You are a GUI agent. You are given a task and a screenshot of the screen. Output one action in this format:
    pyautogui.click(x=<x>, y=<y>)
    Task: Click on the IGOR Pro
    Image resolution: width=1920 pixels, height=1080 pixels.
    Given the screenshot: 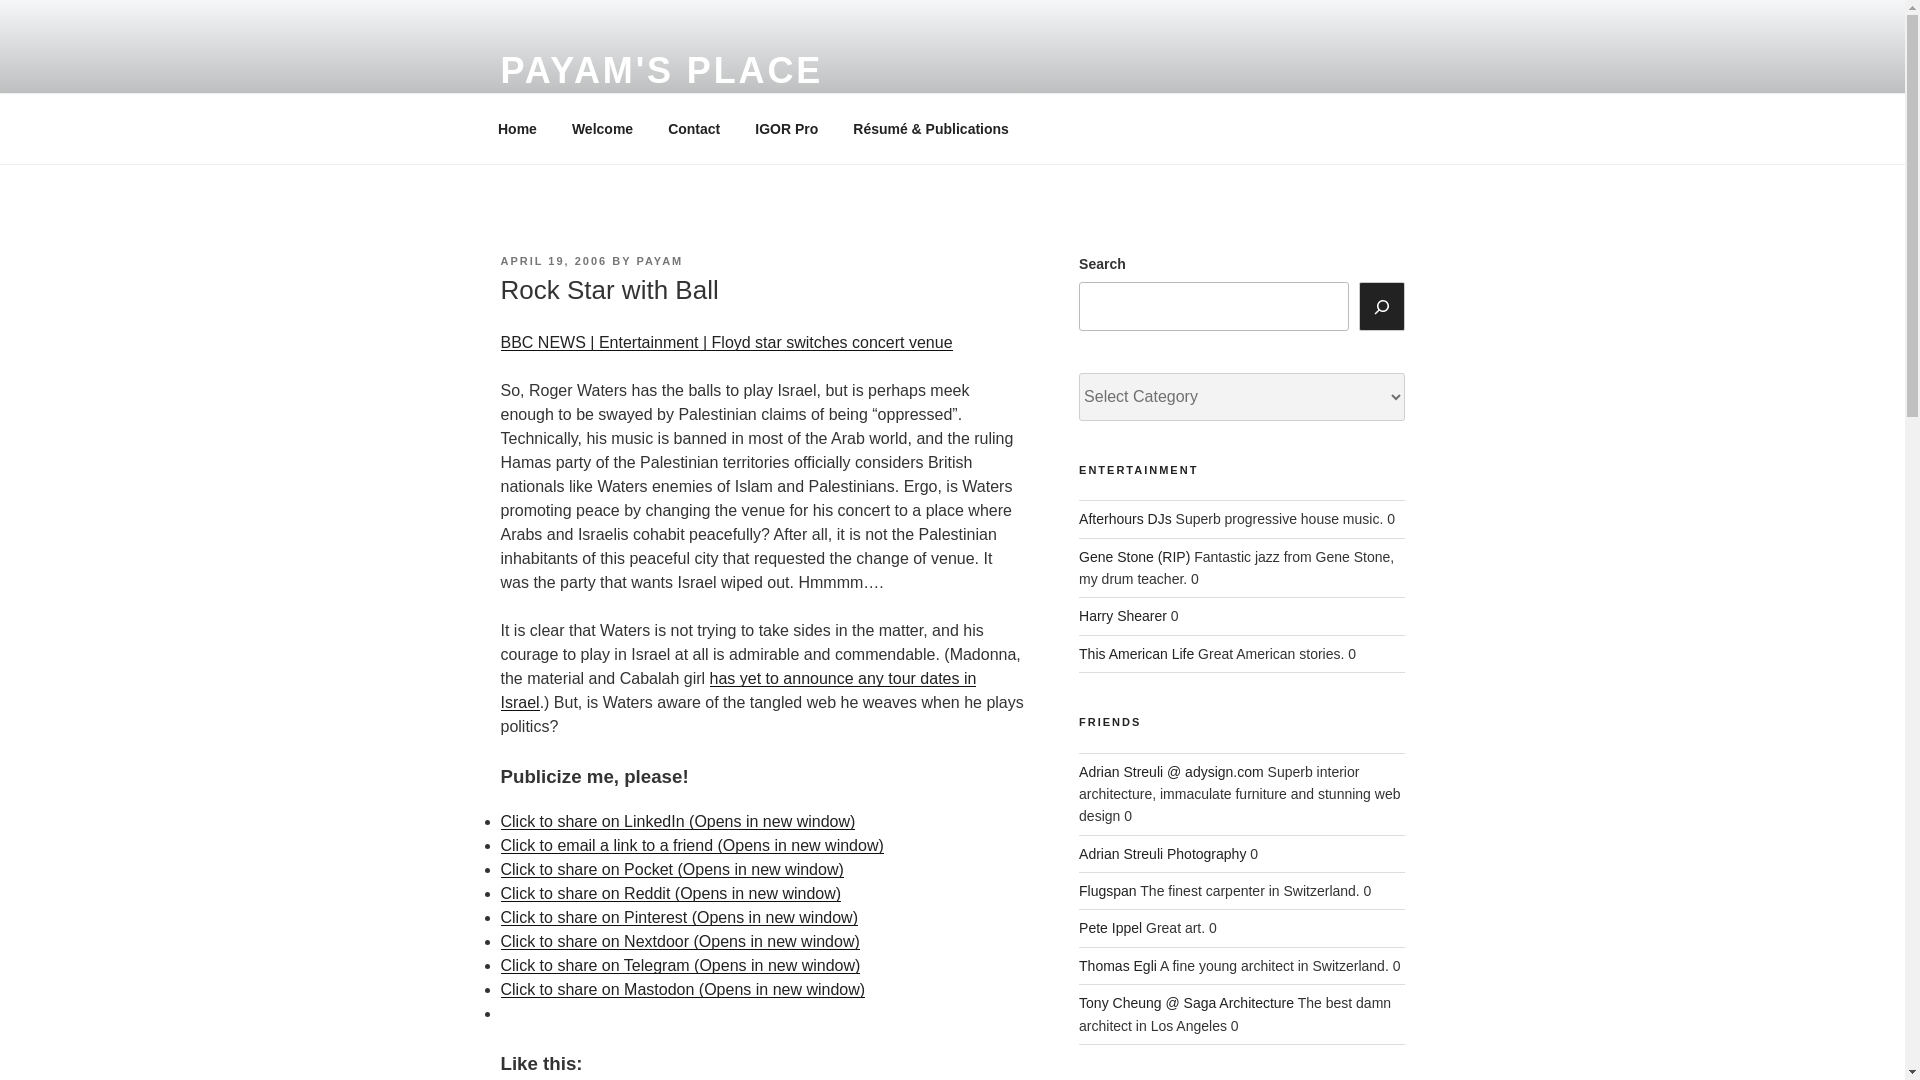 What is the action you would take?
    pyautogui.click(x=786, y=128)
    